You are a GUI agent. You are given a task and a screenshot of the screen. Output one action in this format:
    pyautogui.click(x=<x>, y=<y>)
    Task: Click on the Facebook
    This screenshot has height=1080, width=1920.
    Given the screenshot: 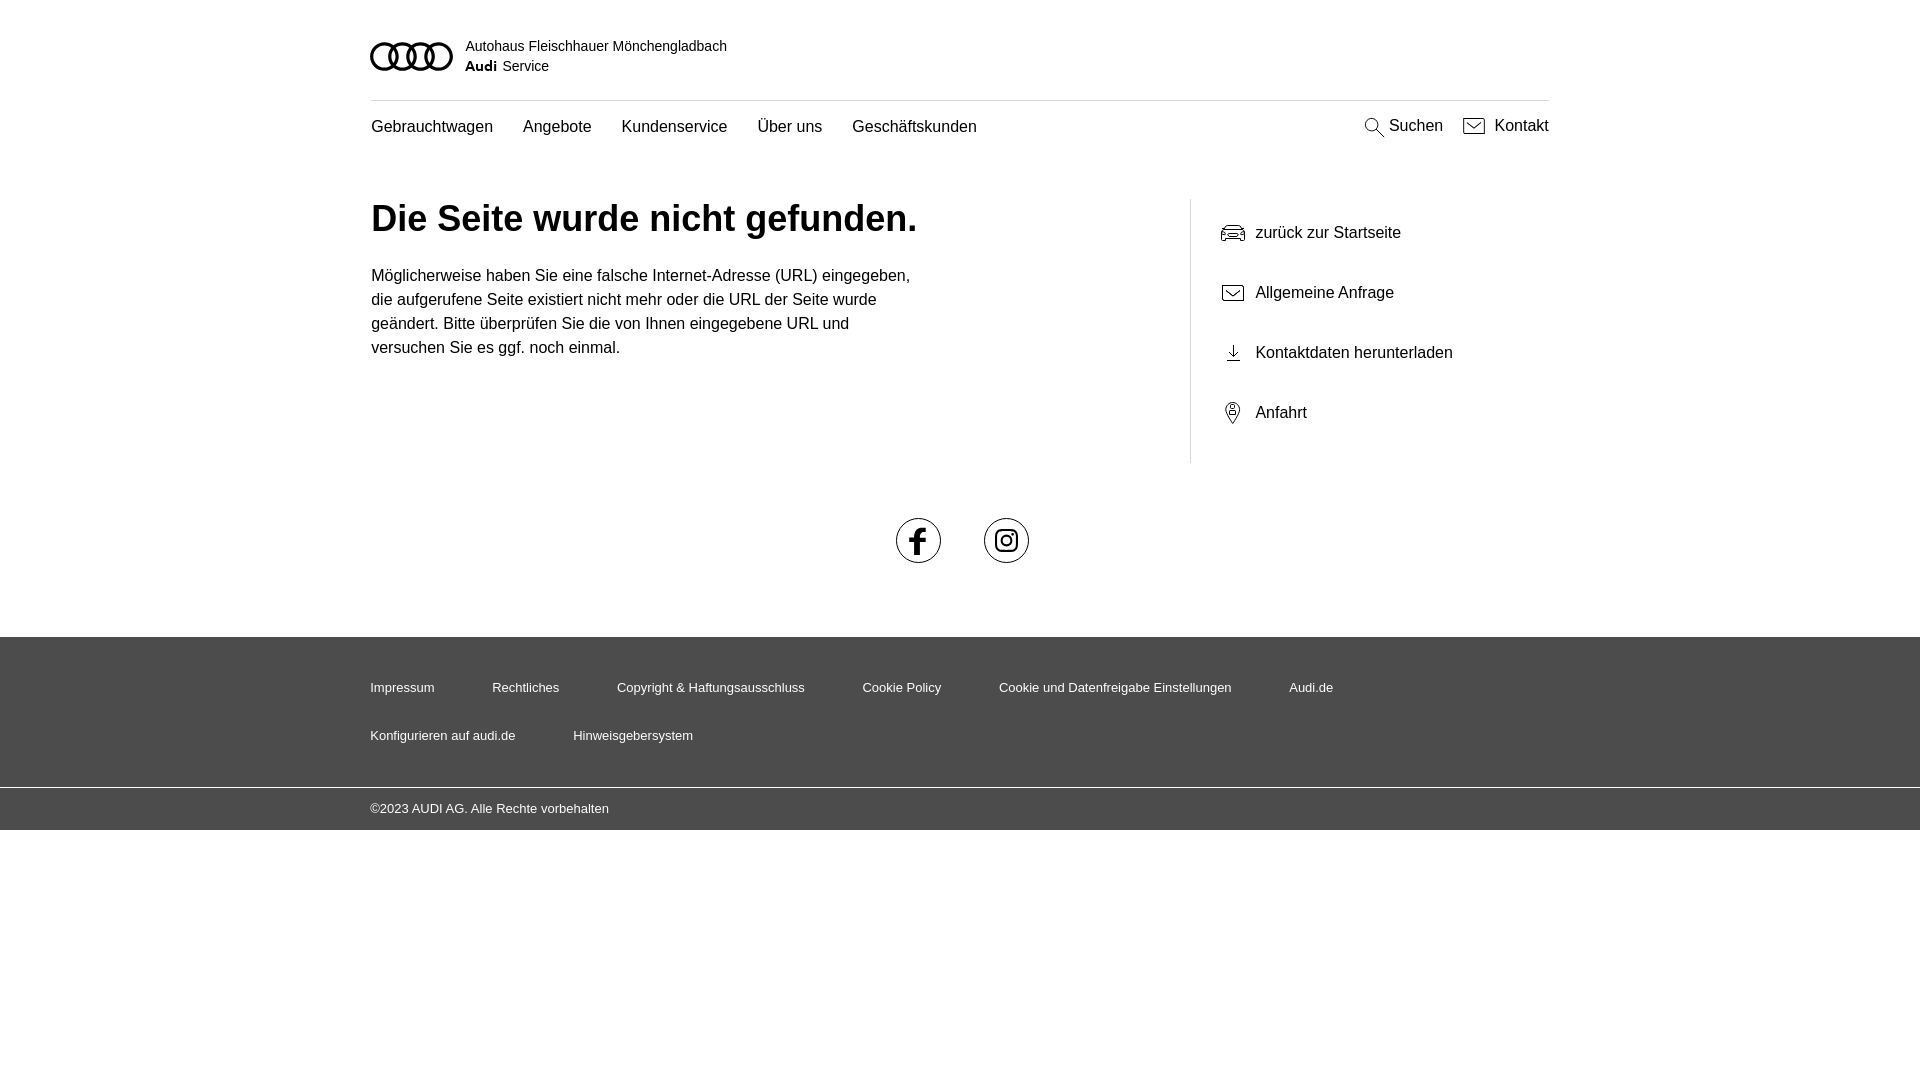 What is the action you would take?
    pyautogui.click(x=919, y=541)
    